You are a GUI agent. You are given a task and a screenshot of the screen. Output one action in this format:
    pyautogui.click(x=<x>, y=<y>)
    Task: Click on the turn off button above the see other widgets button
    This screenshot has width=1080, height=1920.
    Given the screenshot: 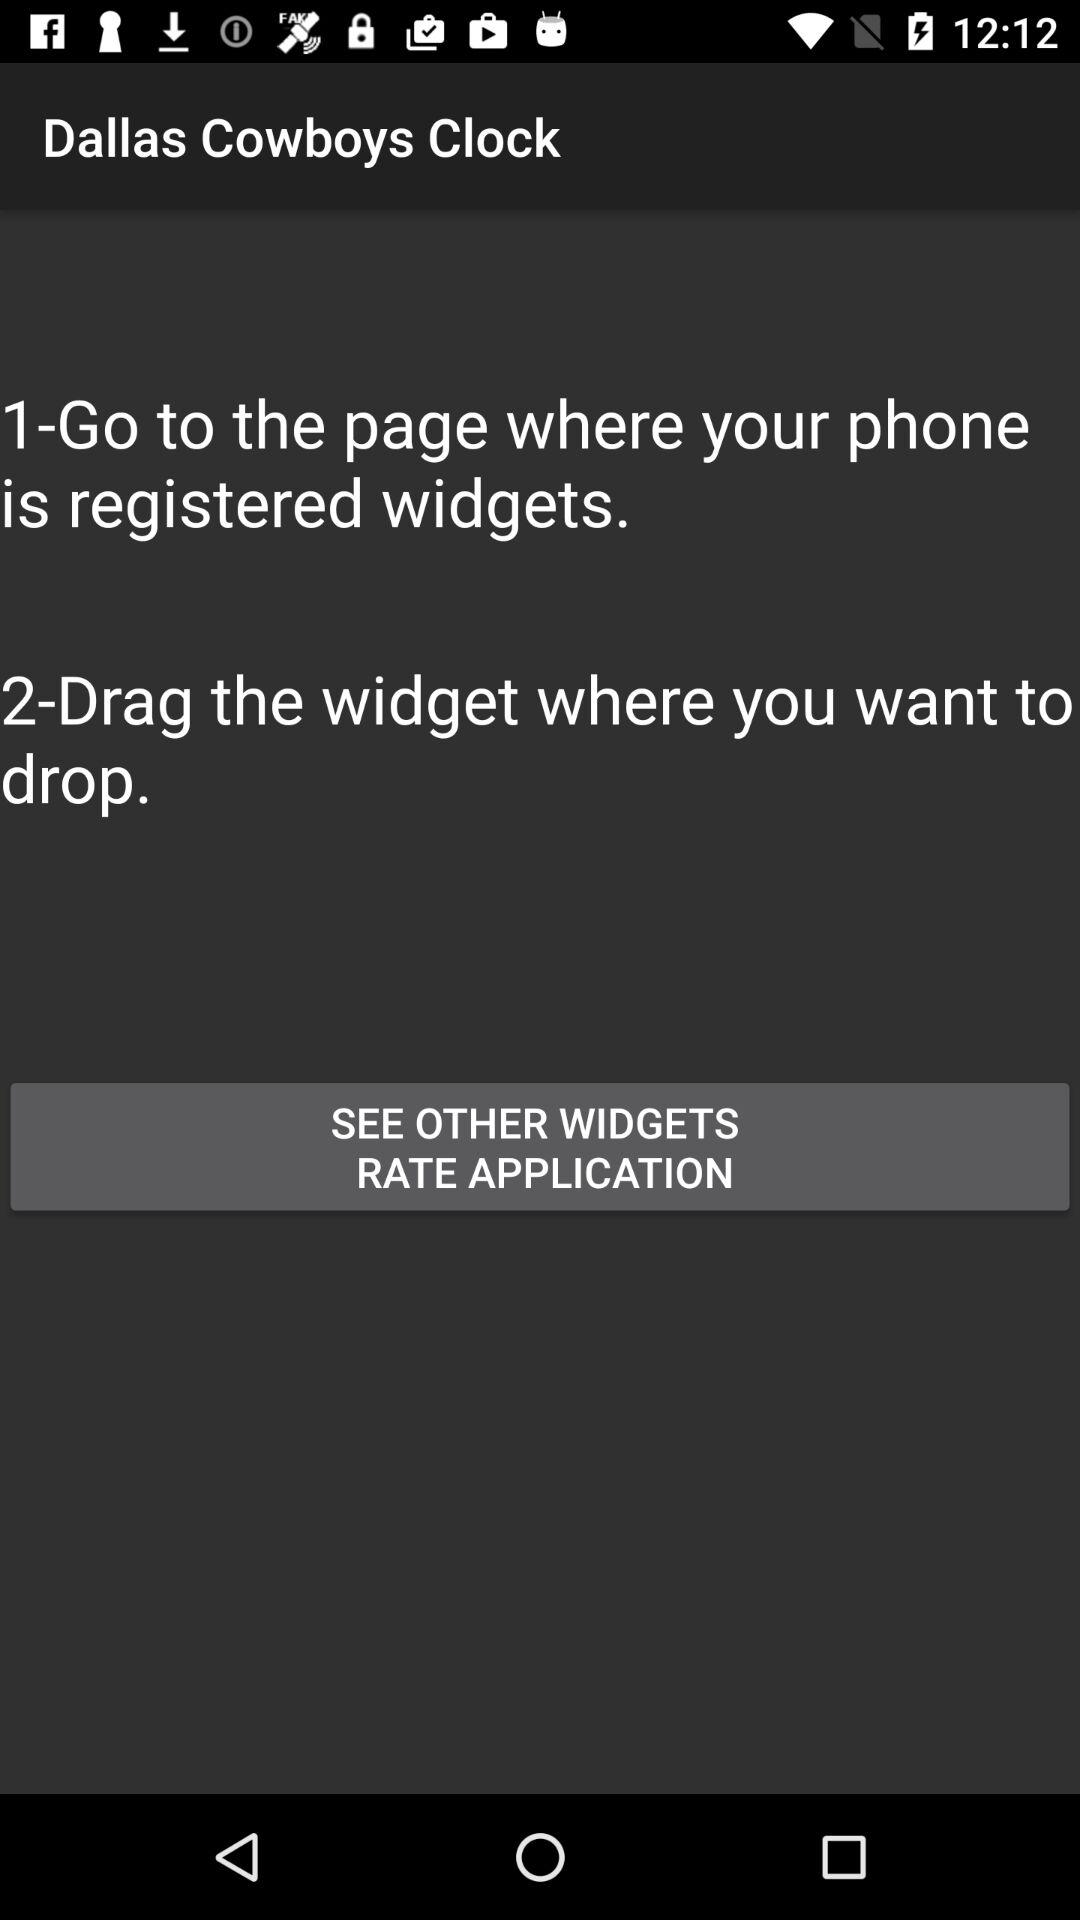 What is the action you would take?
    pyautogui.click(x=420, y=1002)
    